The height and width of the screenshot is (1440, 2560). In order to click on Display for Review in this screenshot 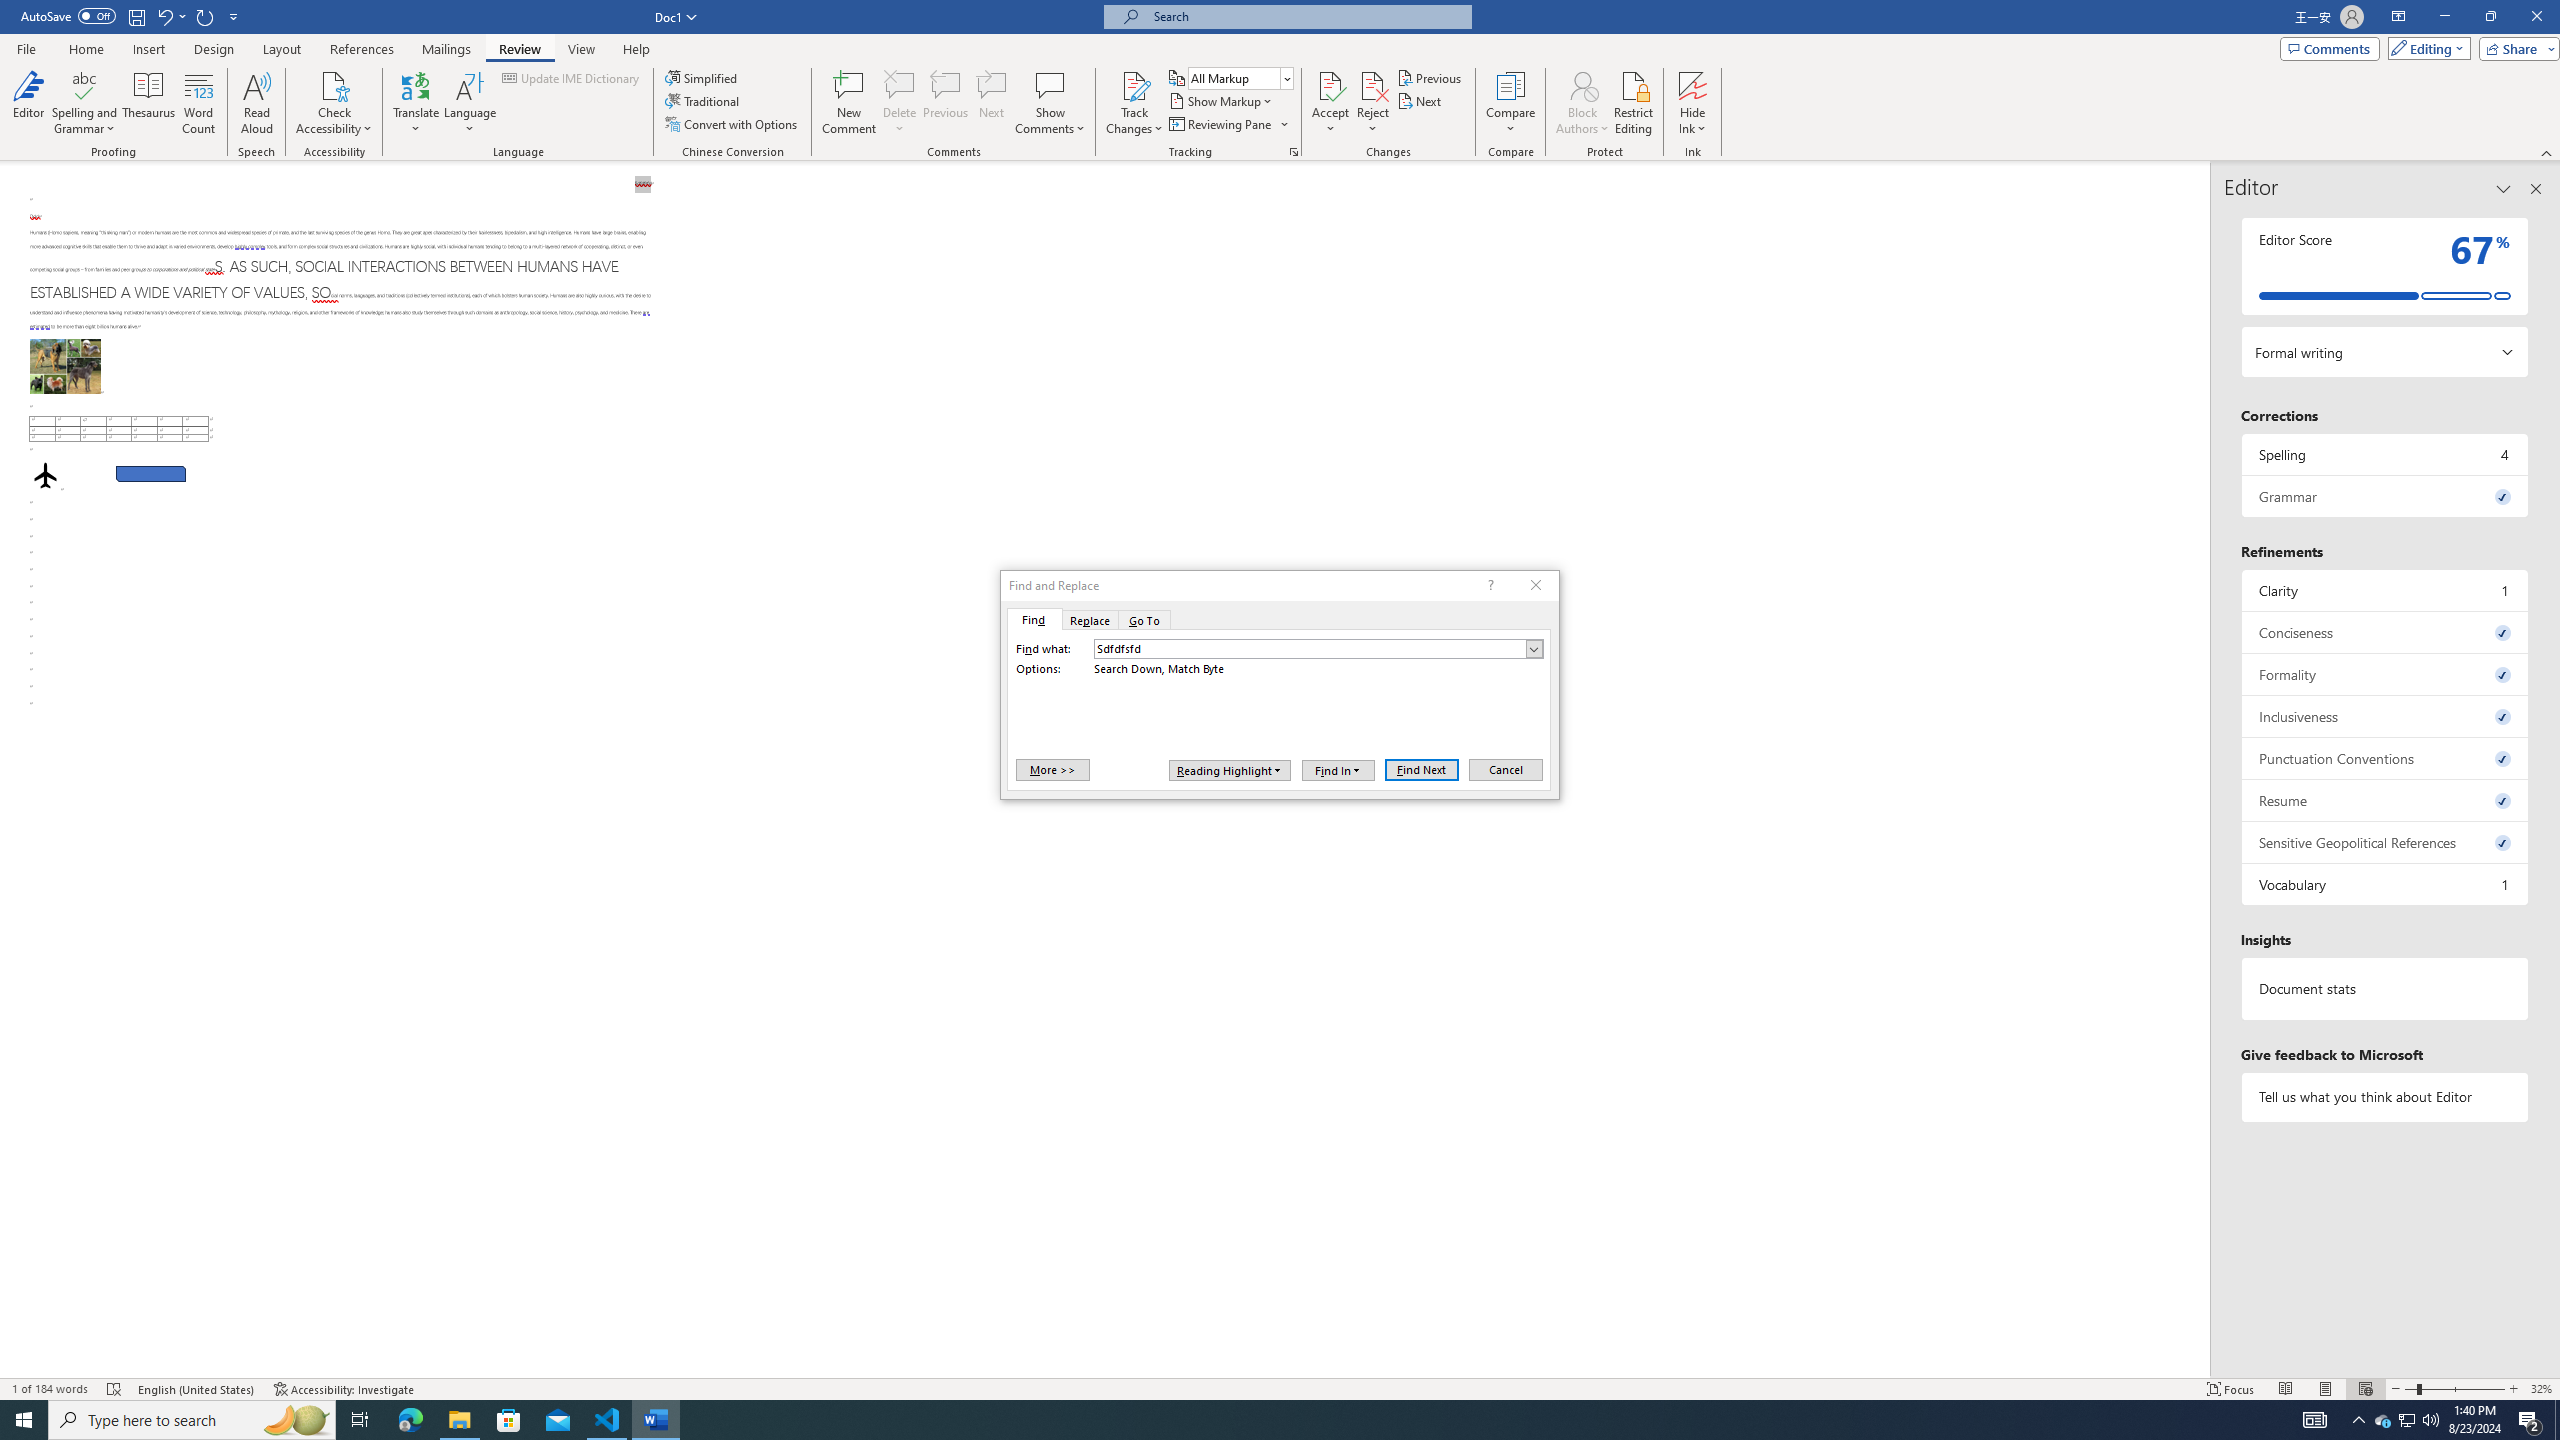, I will do `click(1240, 78)`.